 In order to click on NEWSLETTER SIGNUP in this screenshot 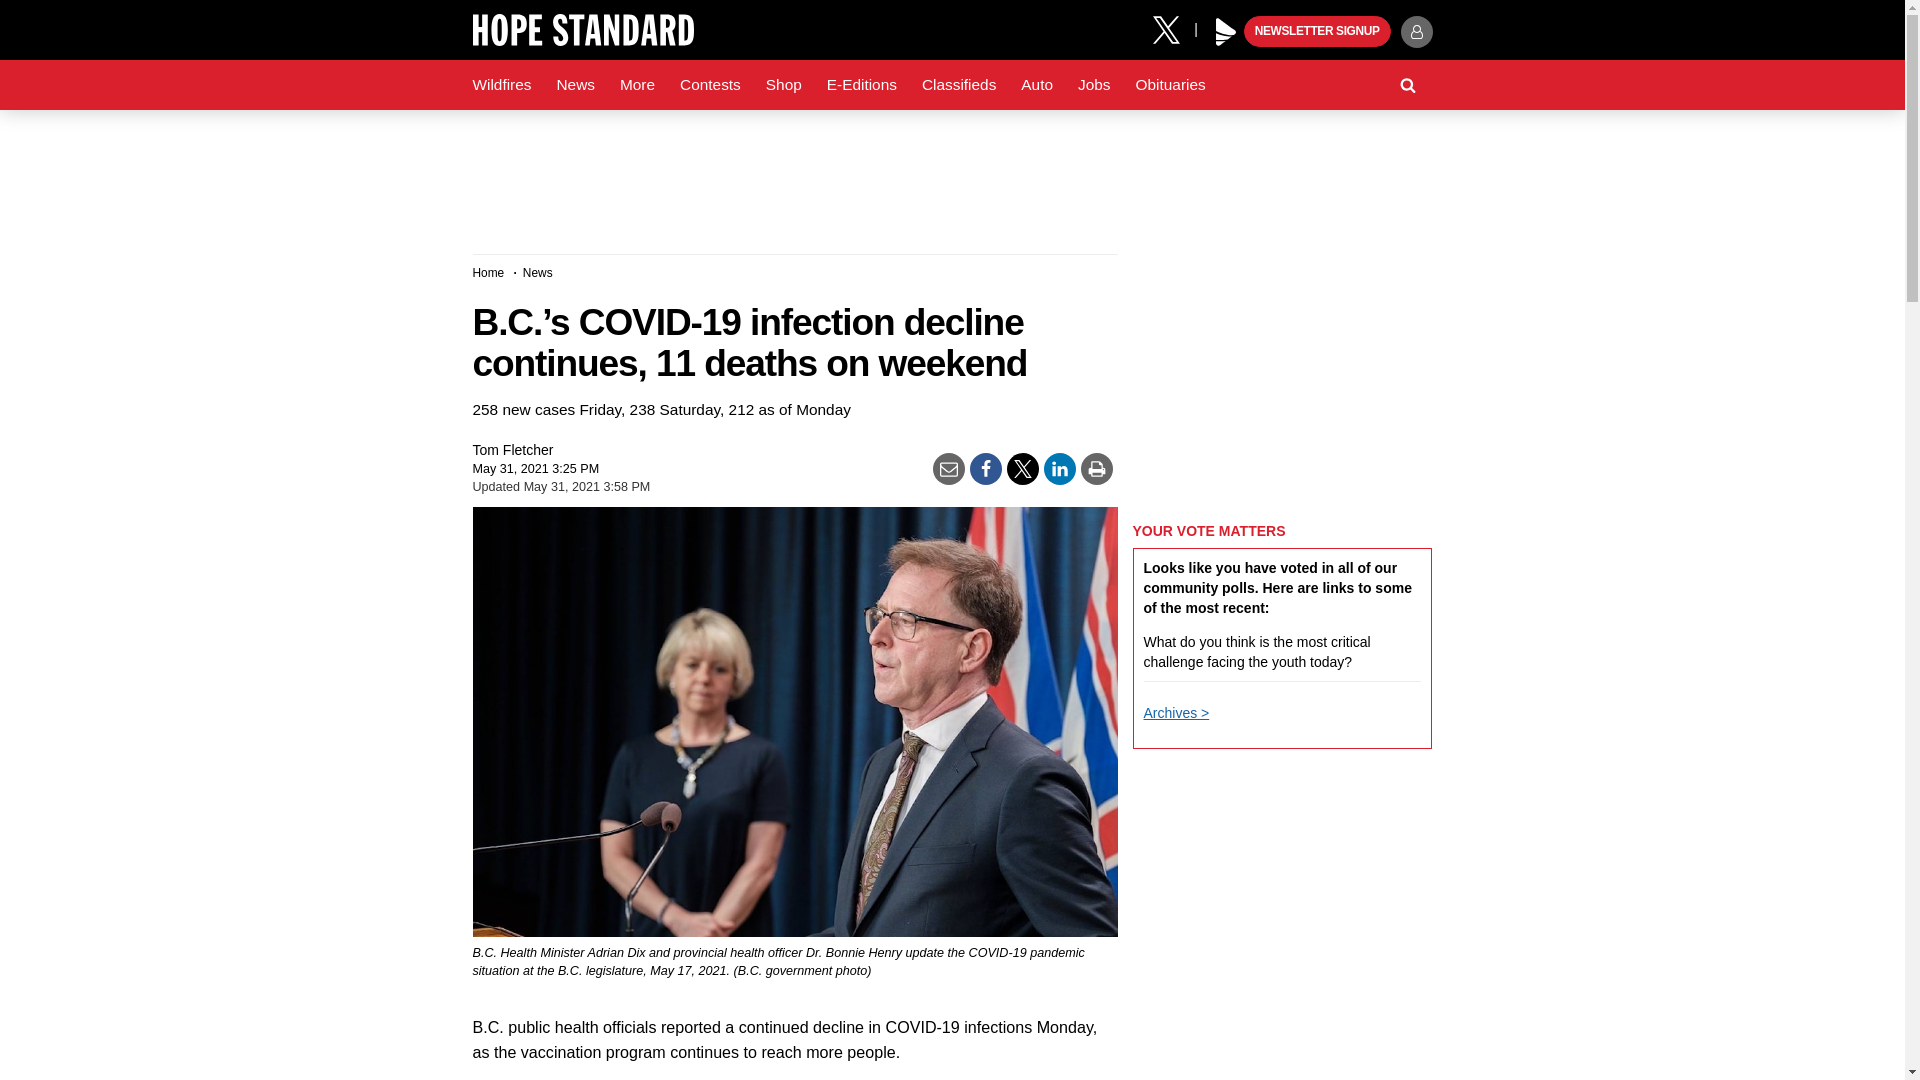, I will do `click(1317, 32)`.